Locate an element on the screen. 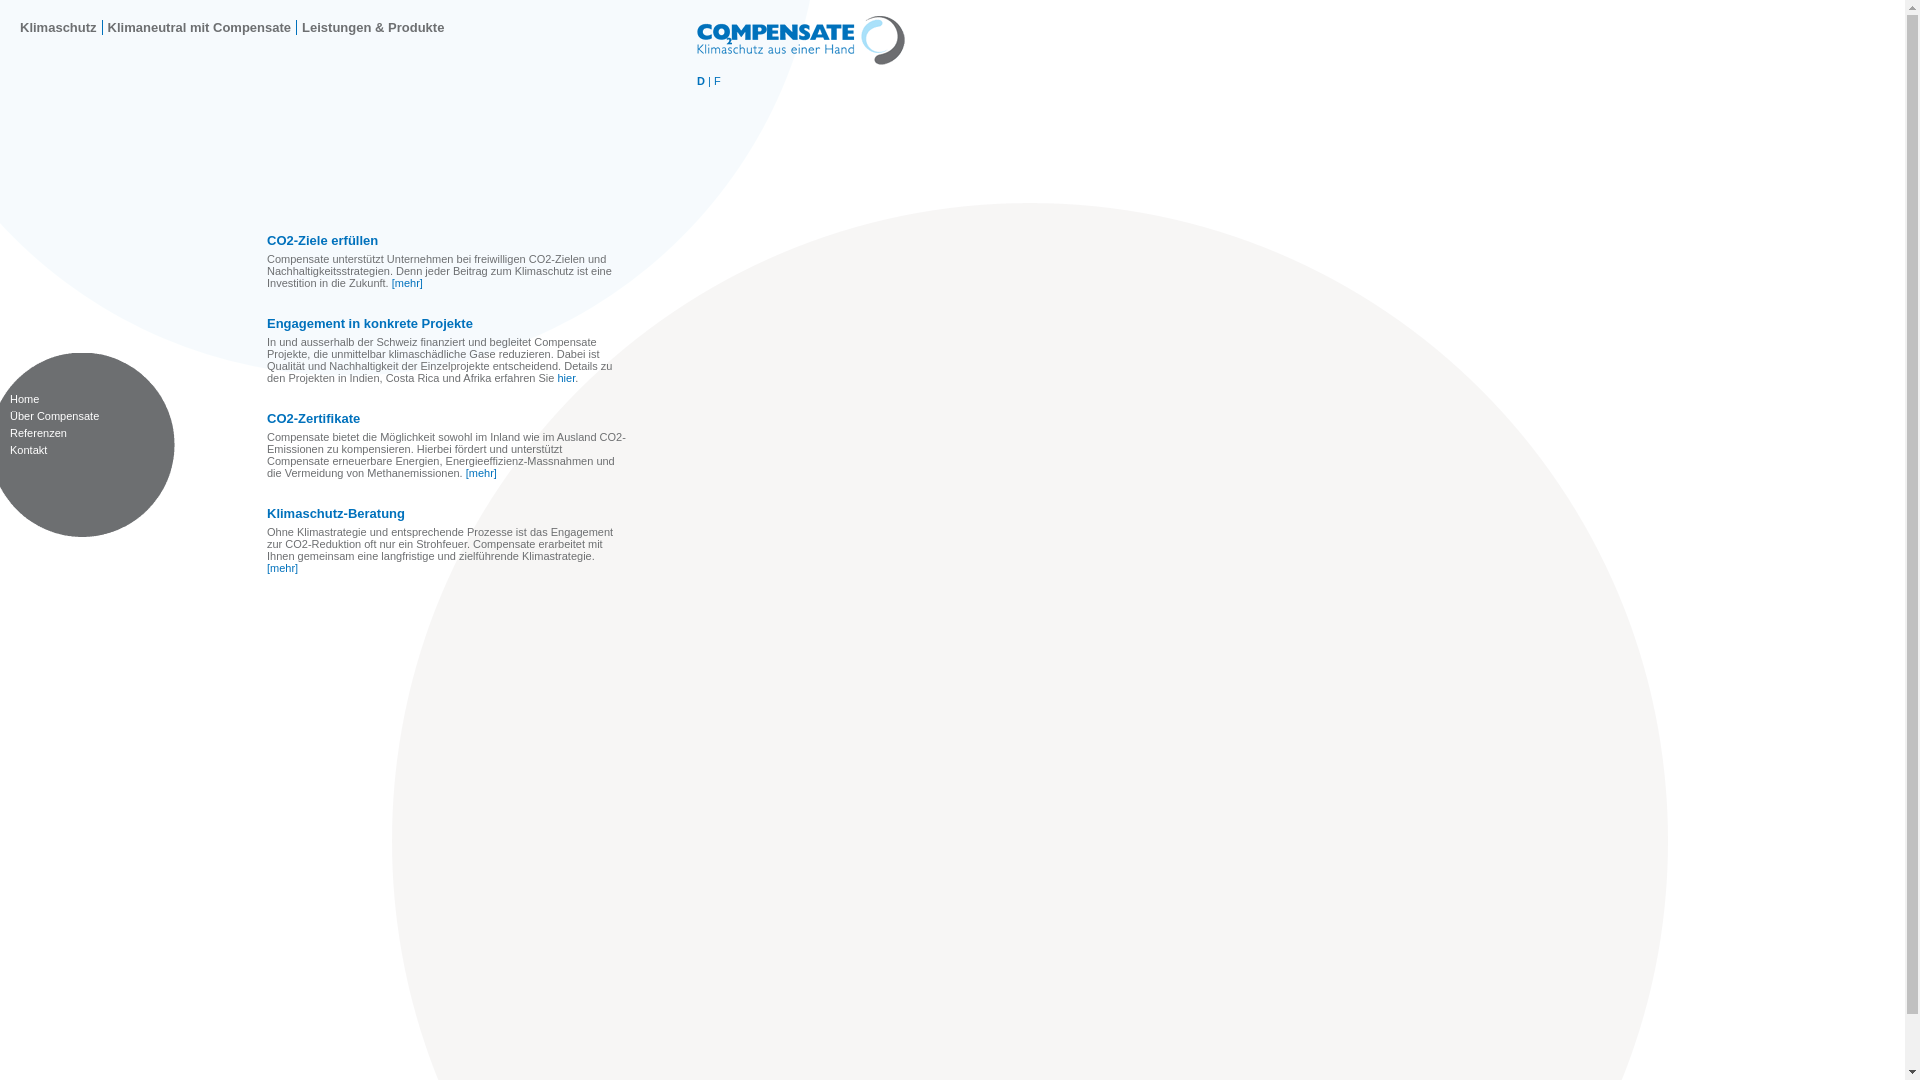  [mehr] is located at coordinates (282, 568).